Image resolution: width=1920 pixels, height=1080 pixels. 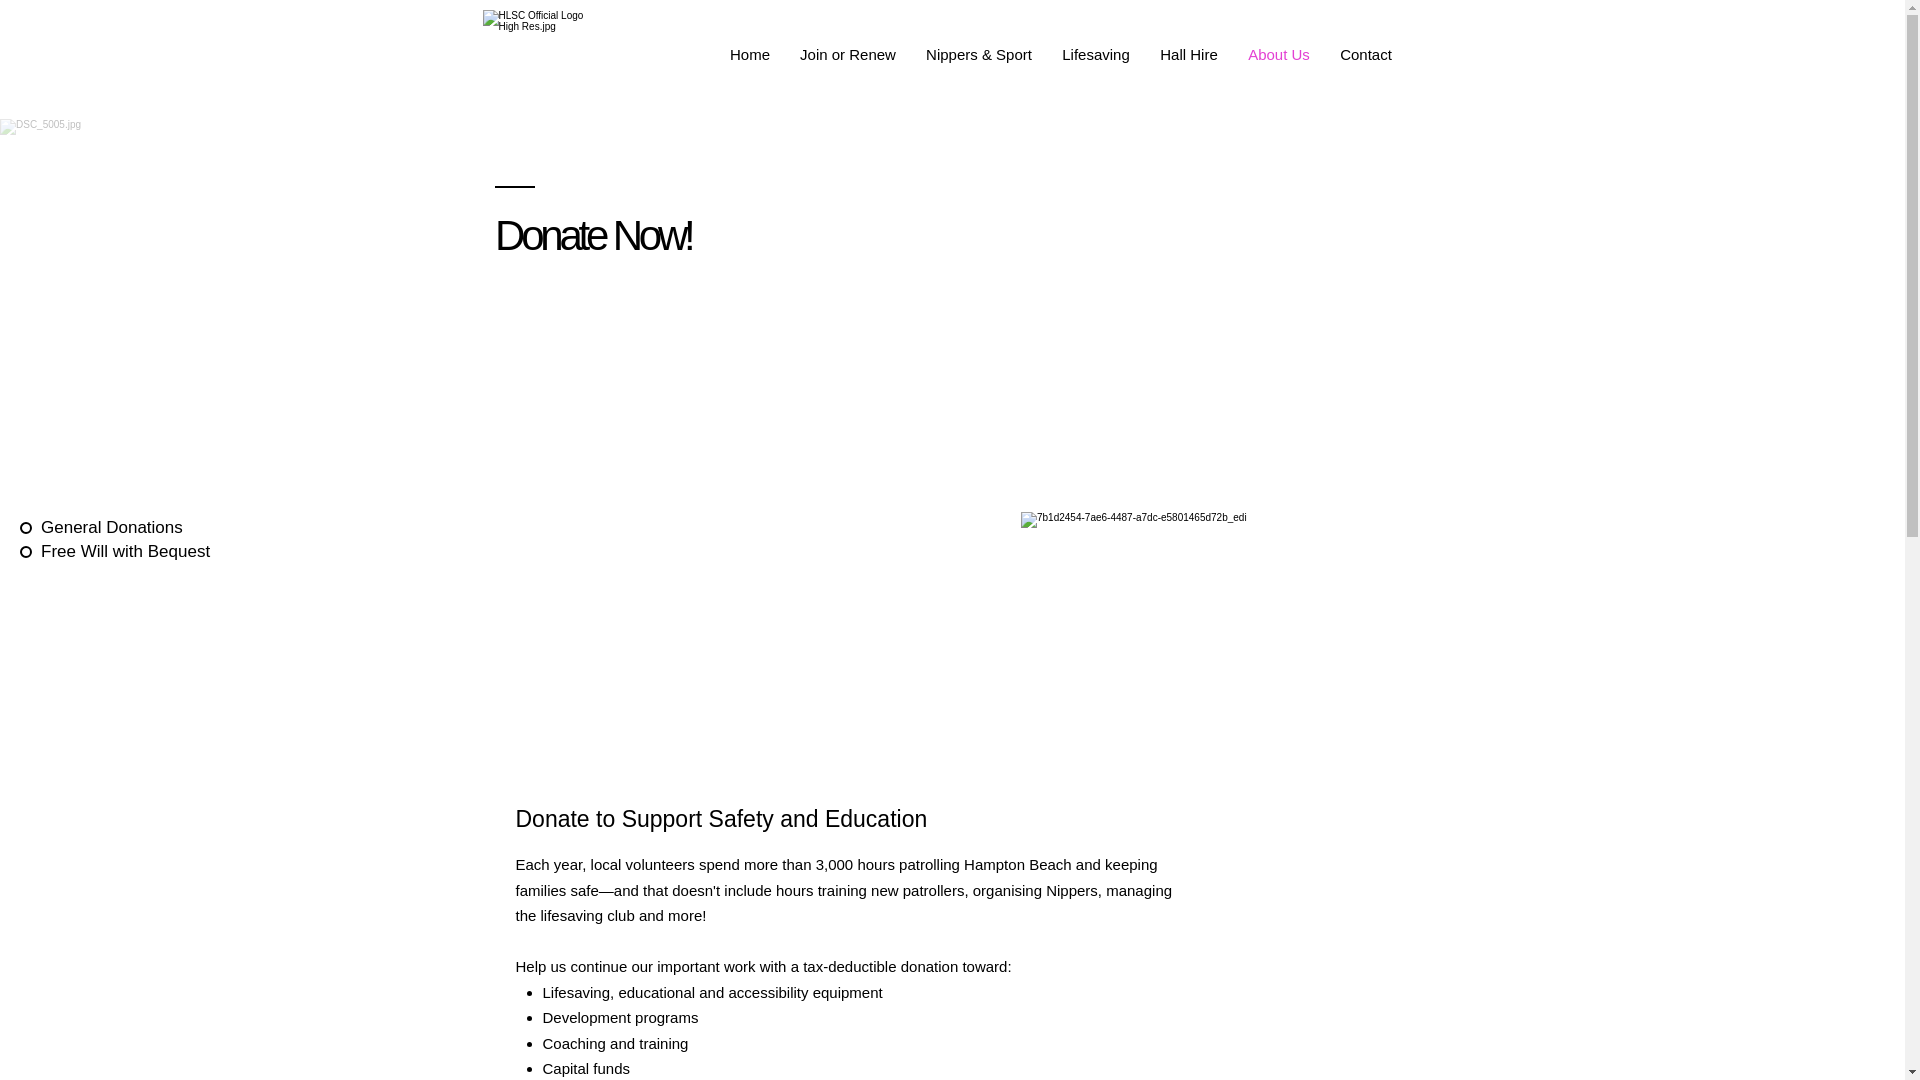 I want to click on Join or Renew, so click(x=848, y=54).